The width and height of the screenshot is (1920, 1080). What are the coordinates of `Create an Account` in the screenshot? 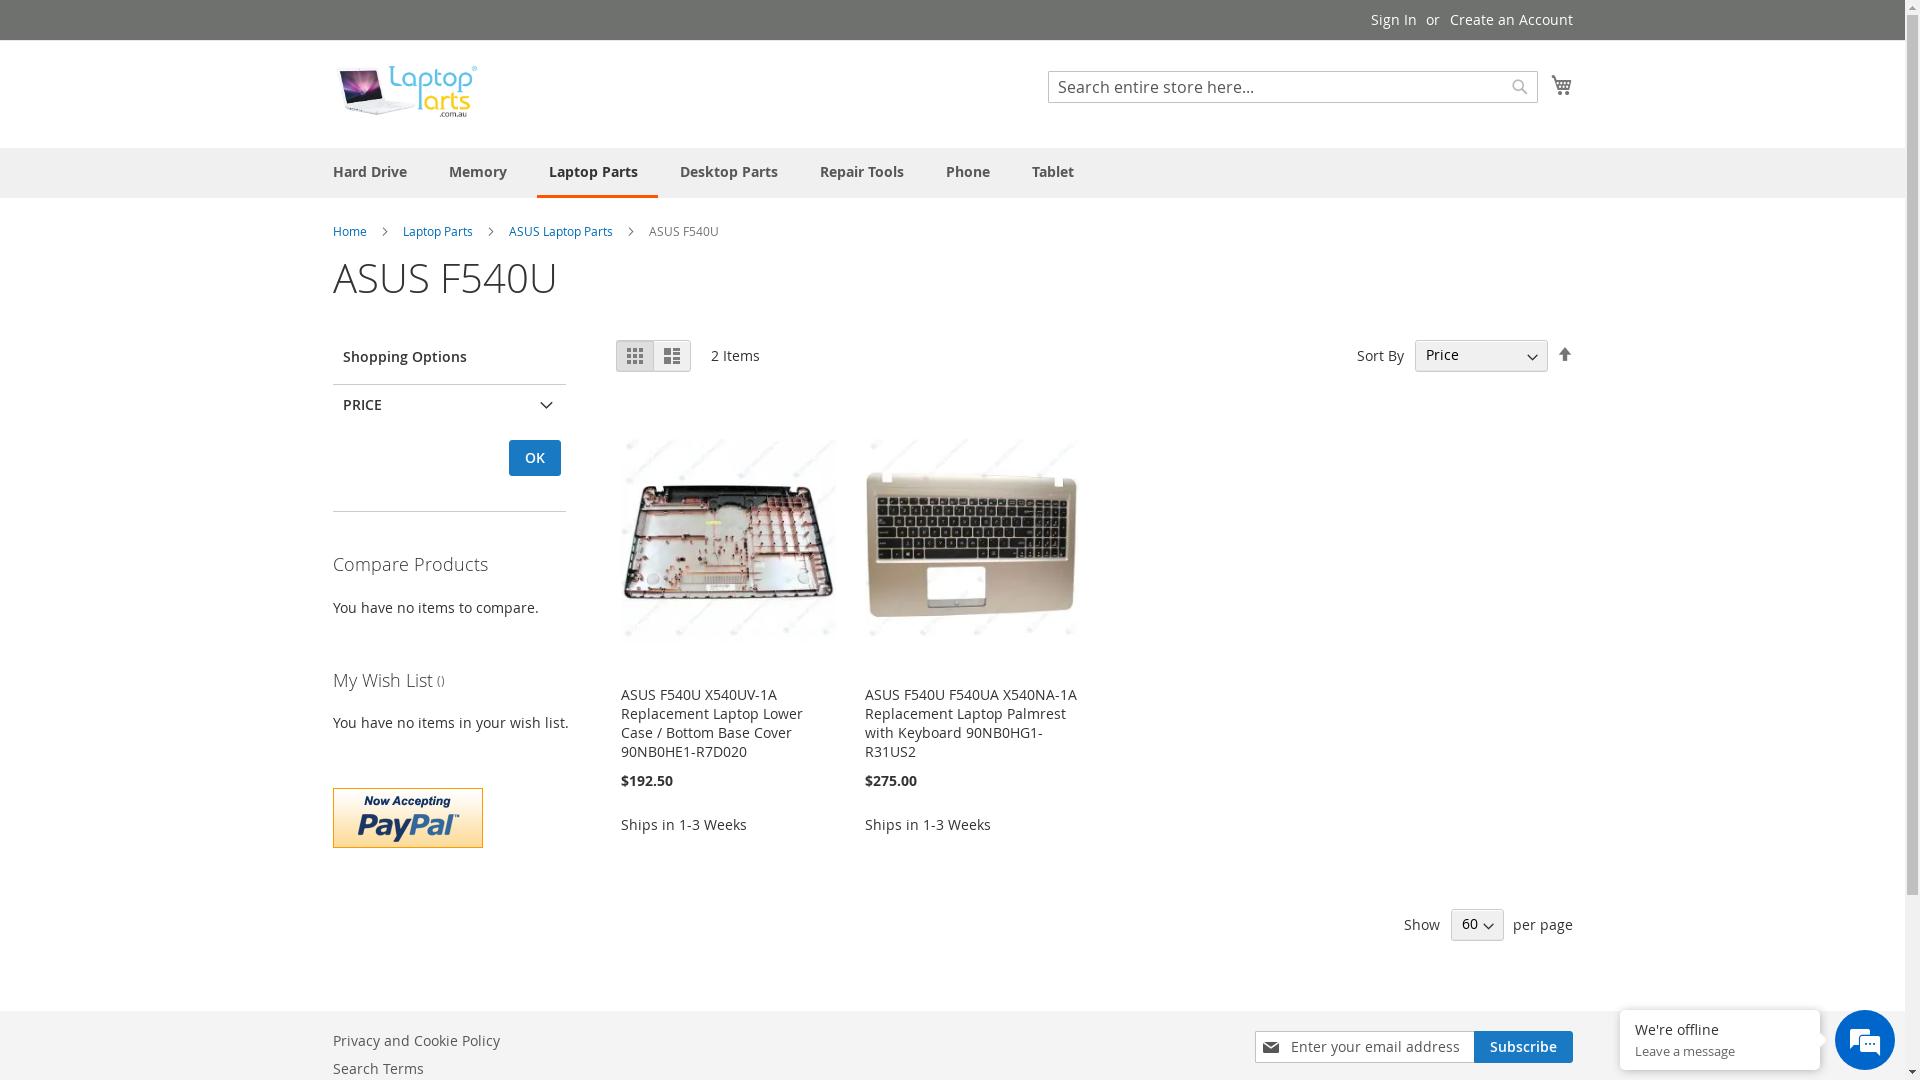 It's located at (1512, 20).